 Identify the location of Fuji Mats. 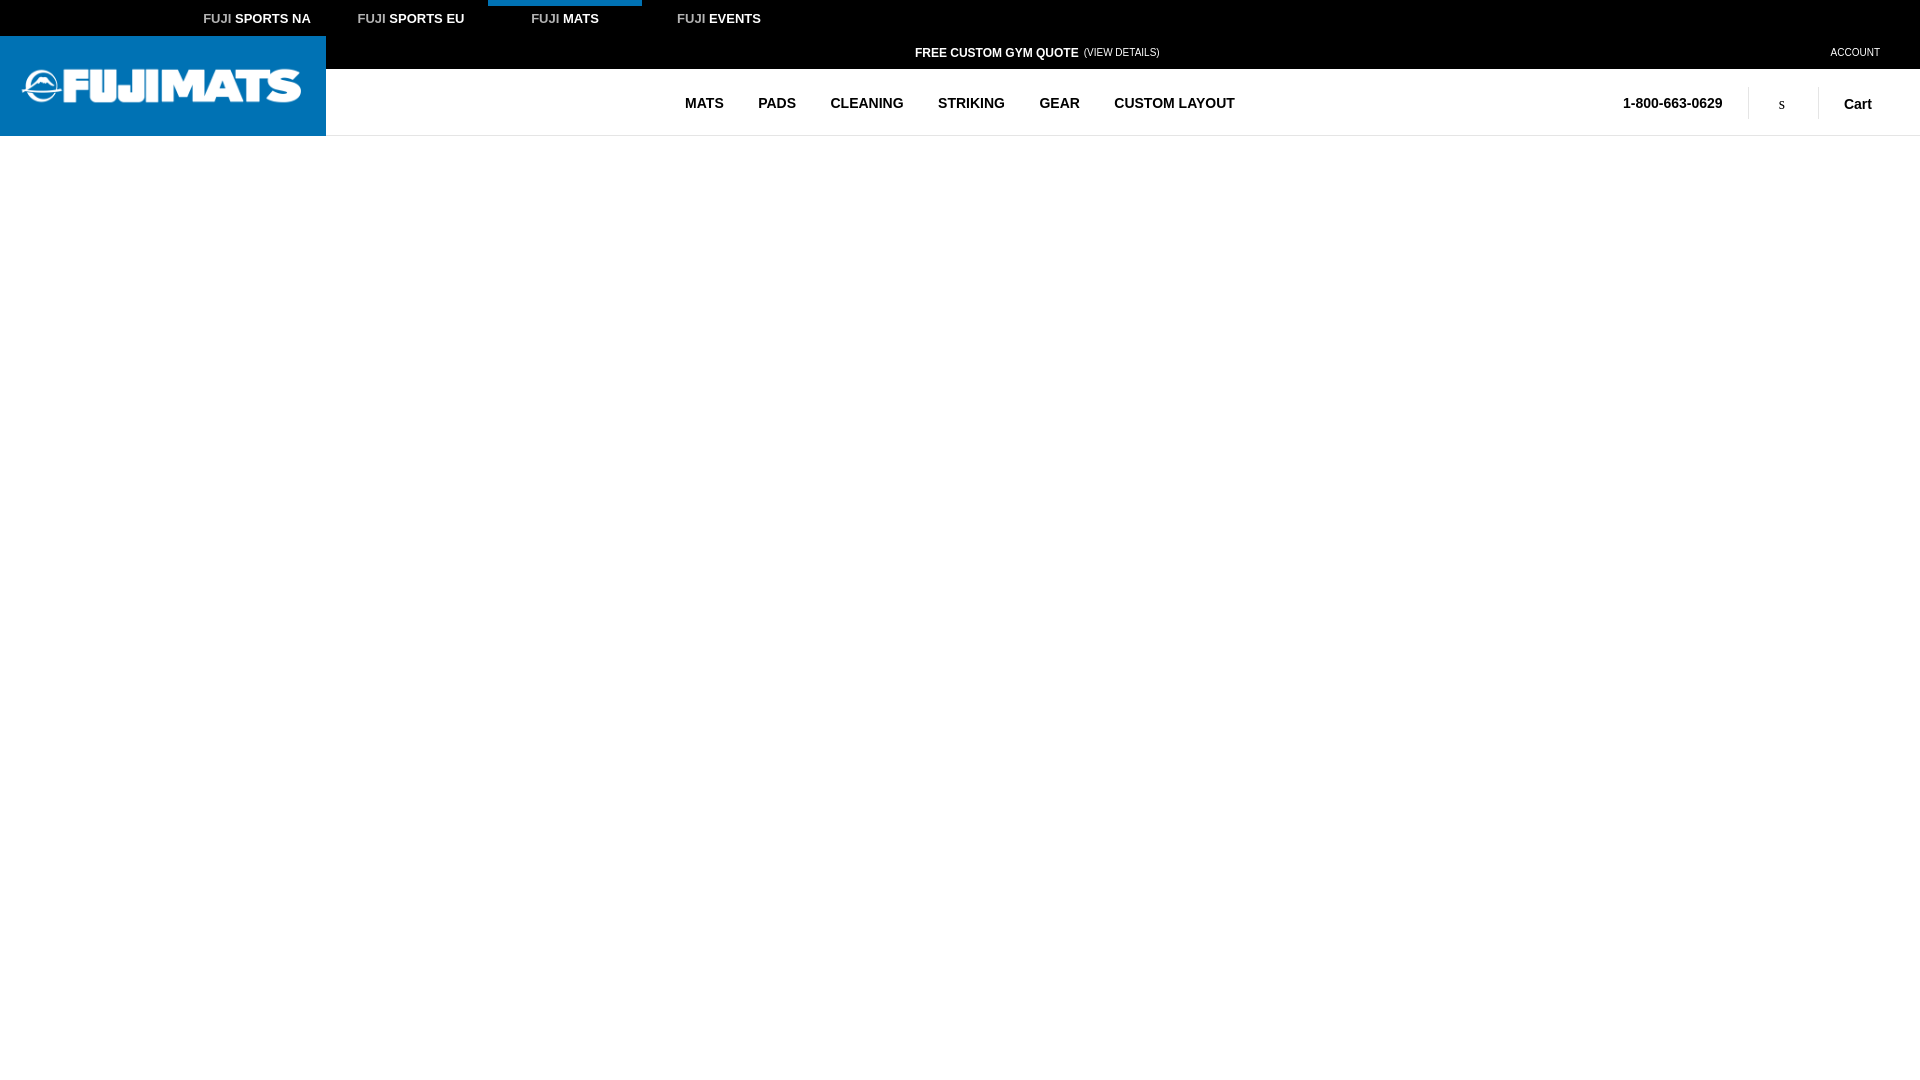
(564, 21).